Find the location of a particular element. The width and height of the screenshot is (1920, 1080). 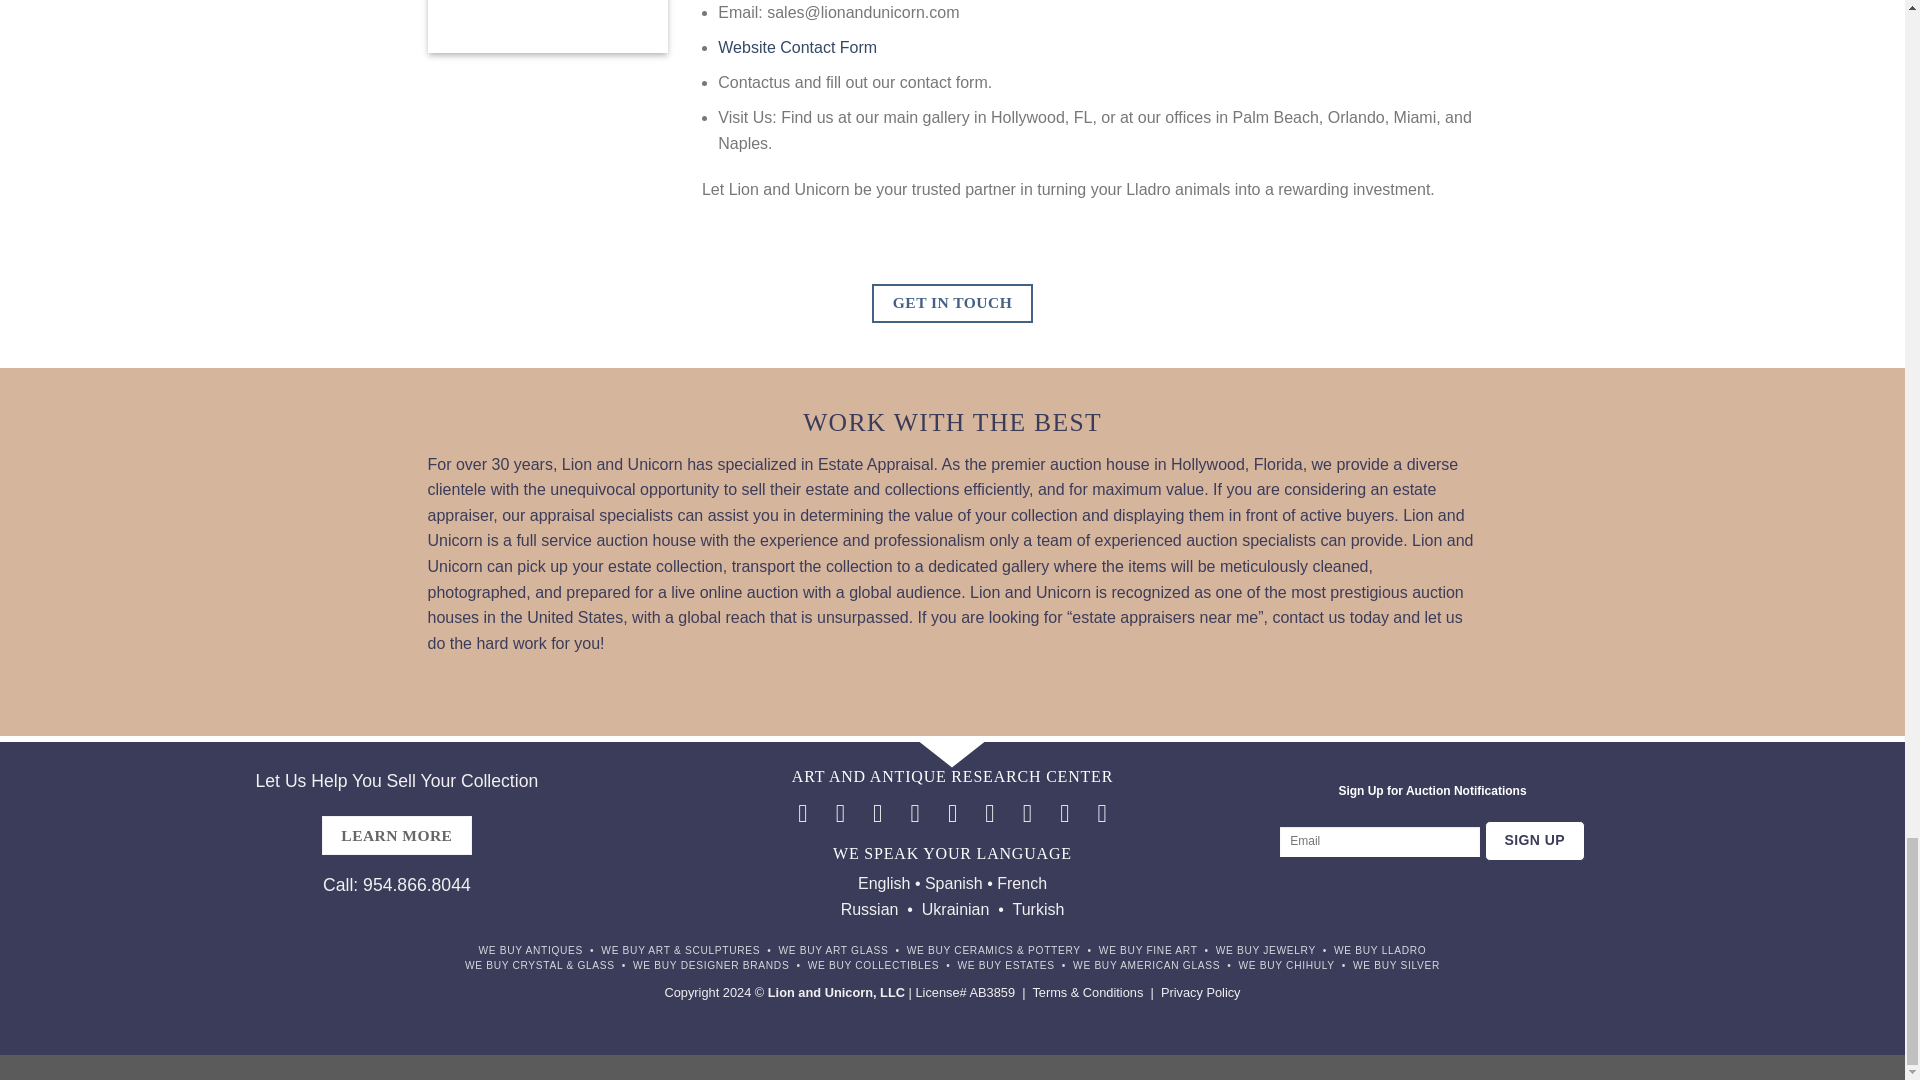

Follow on Twitter is located at coordinates (914, 813).